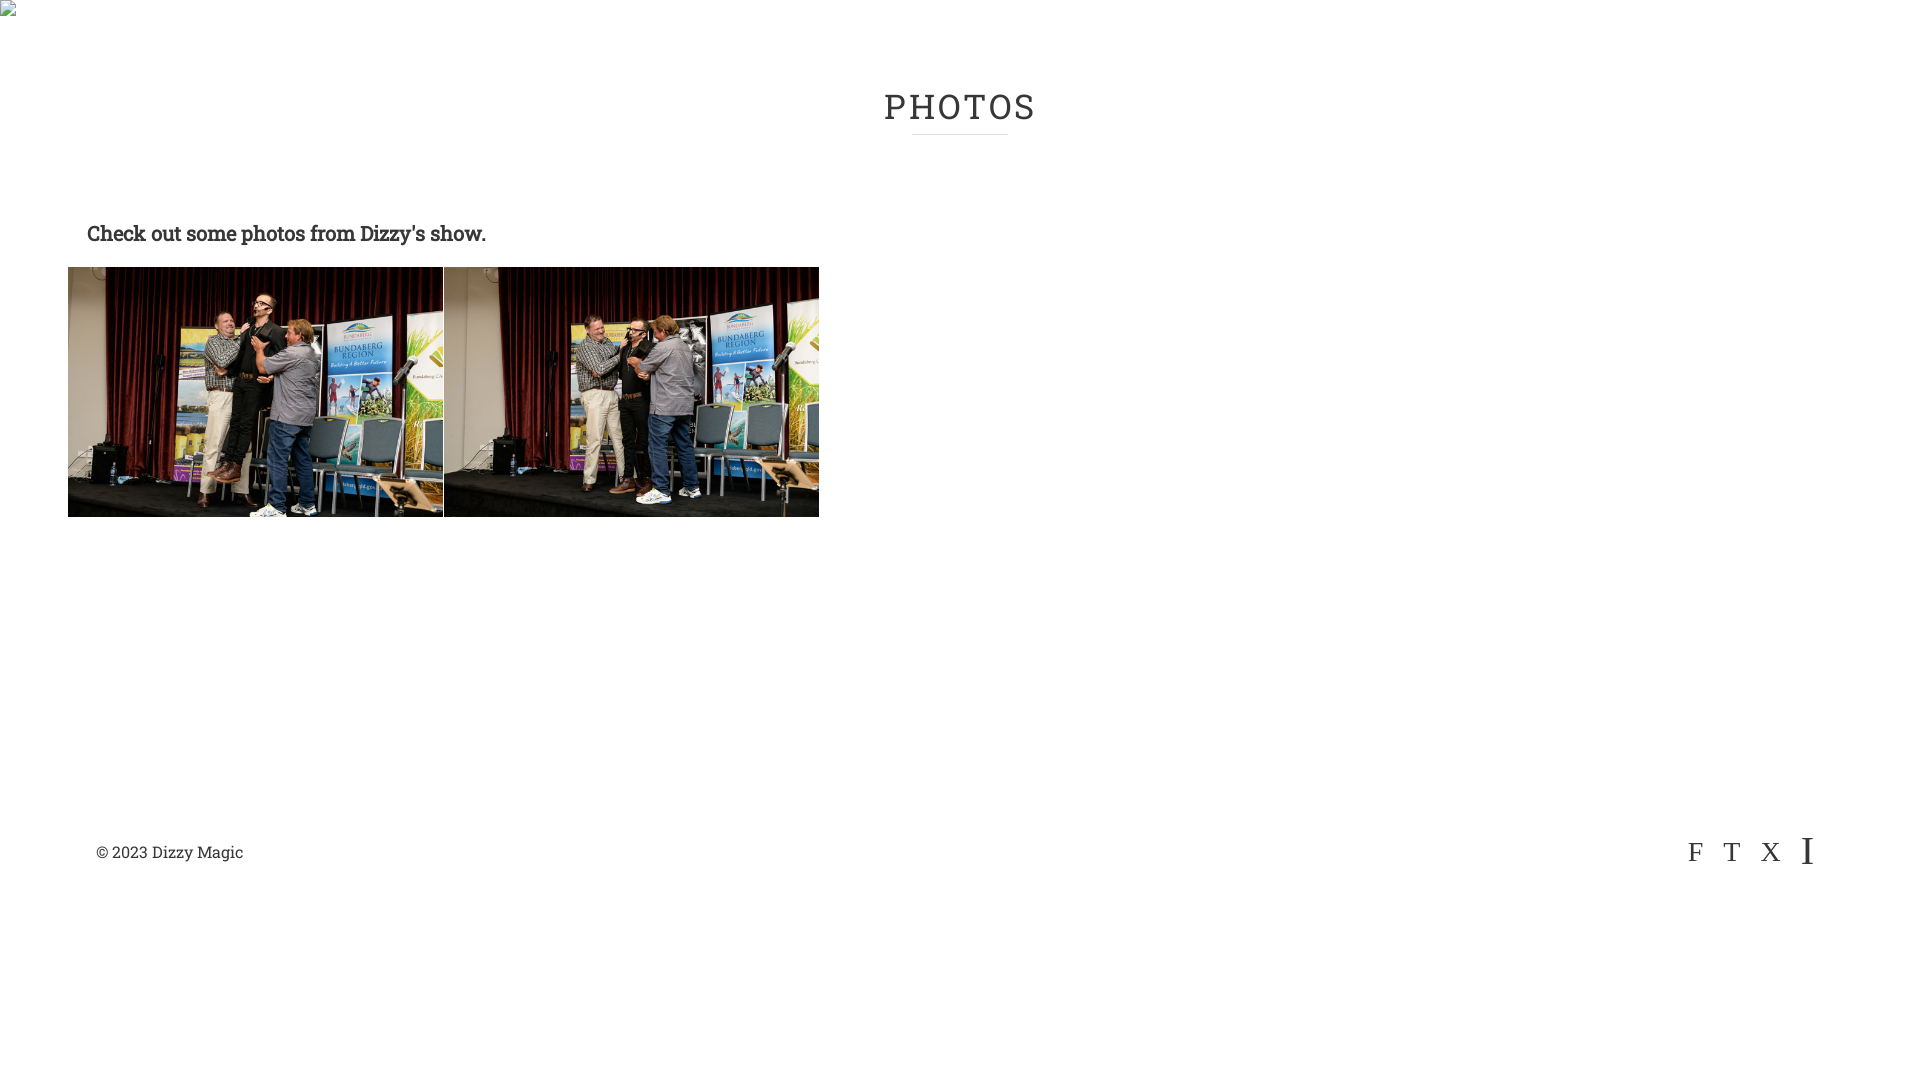  What do you see at coordinates (1793, 56) in the screenshot?
I see `Hypnotherapy` at bounding box center [1793, 56].